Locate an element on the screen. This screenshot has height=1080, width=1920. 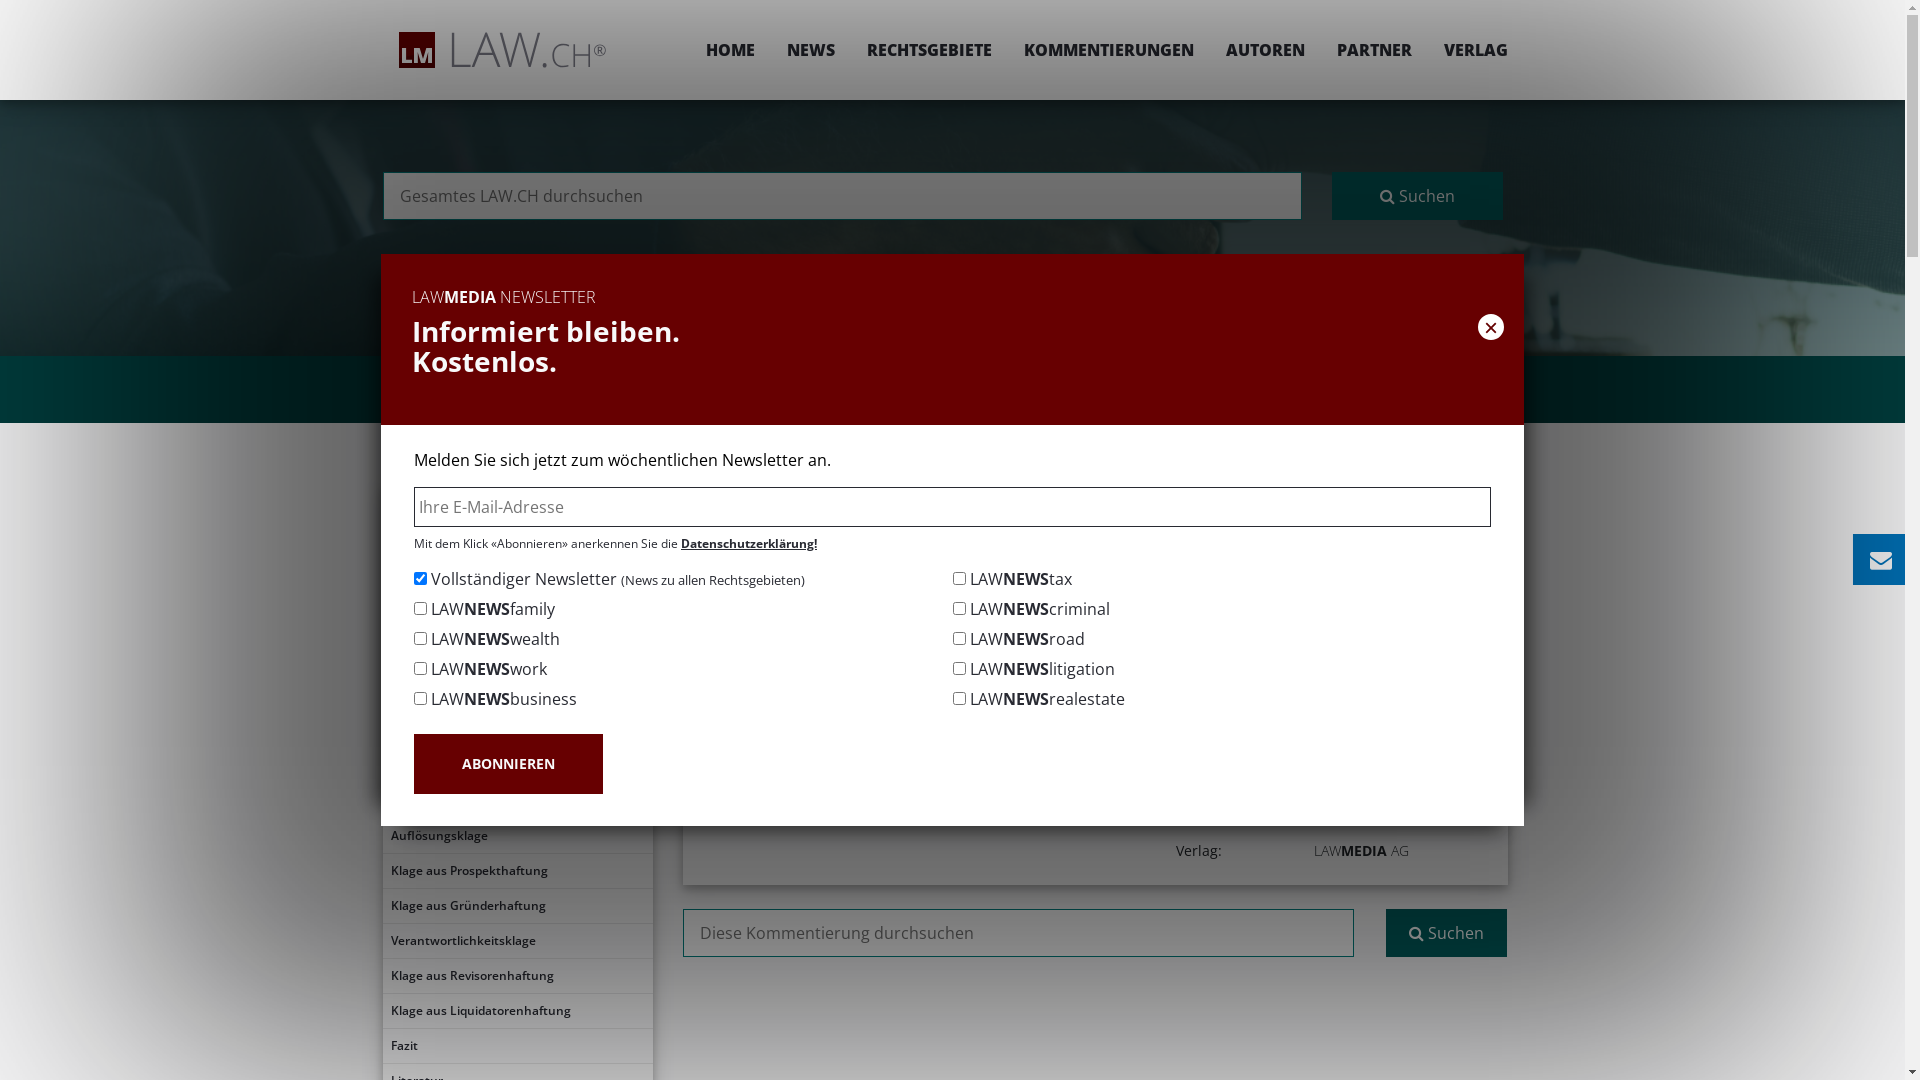
Inhaltsverzeichnis is located at coordinates (517, 538).